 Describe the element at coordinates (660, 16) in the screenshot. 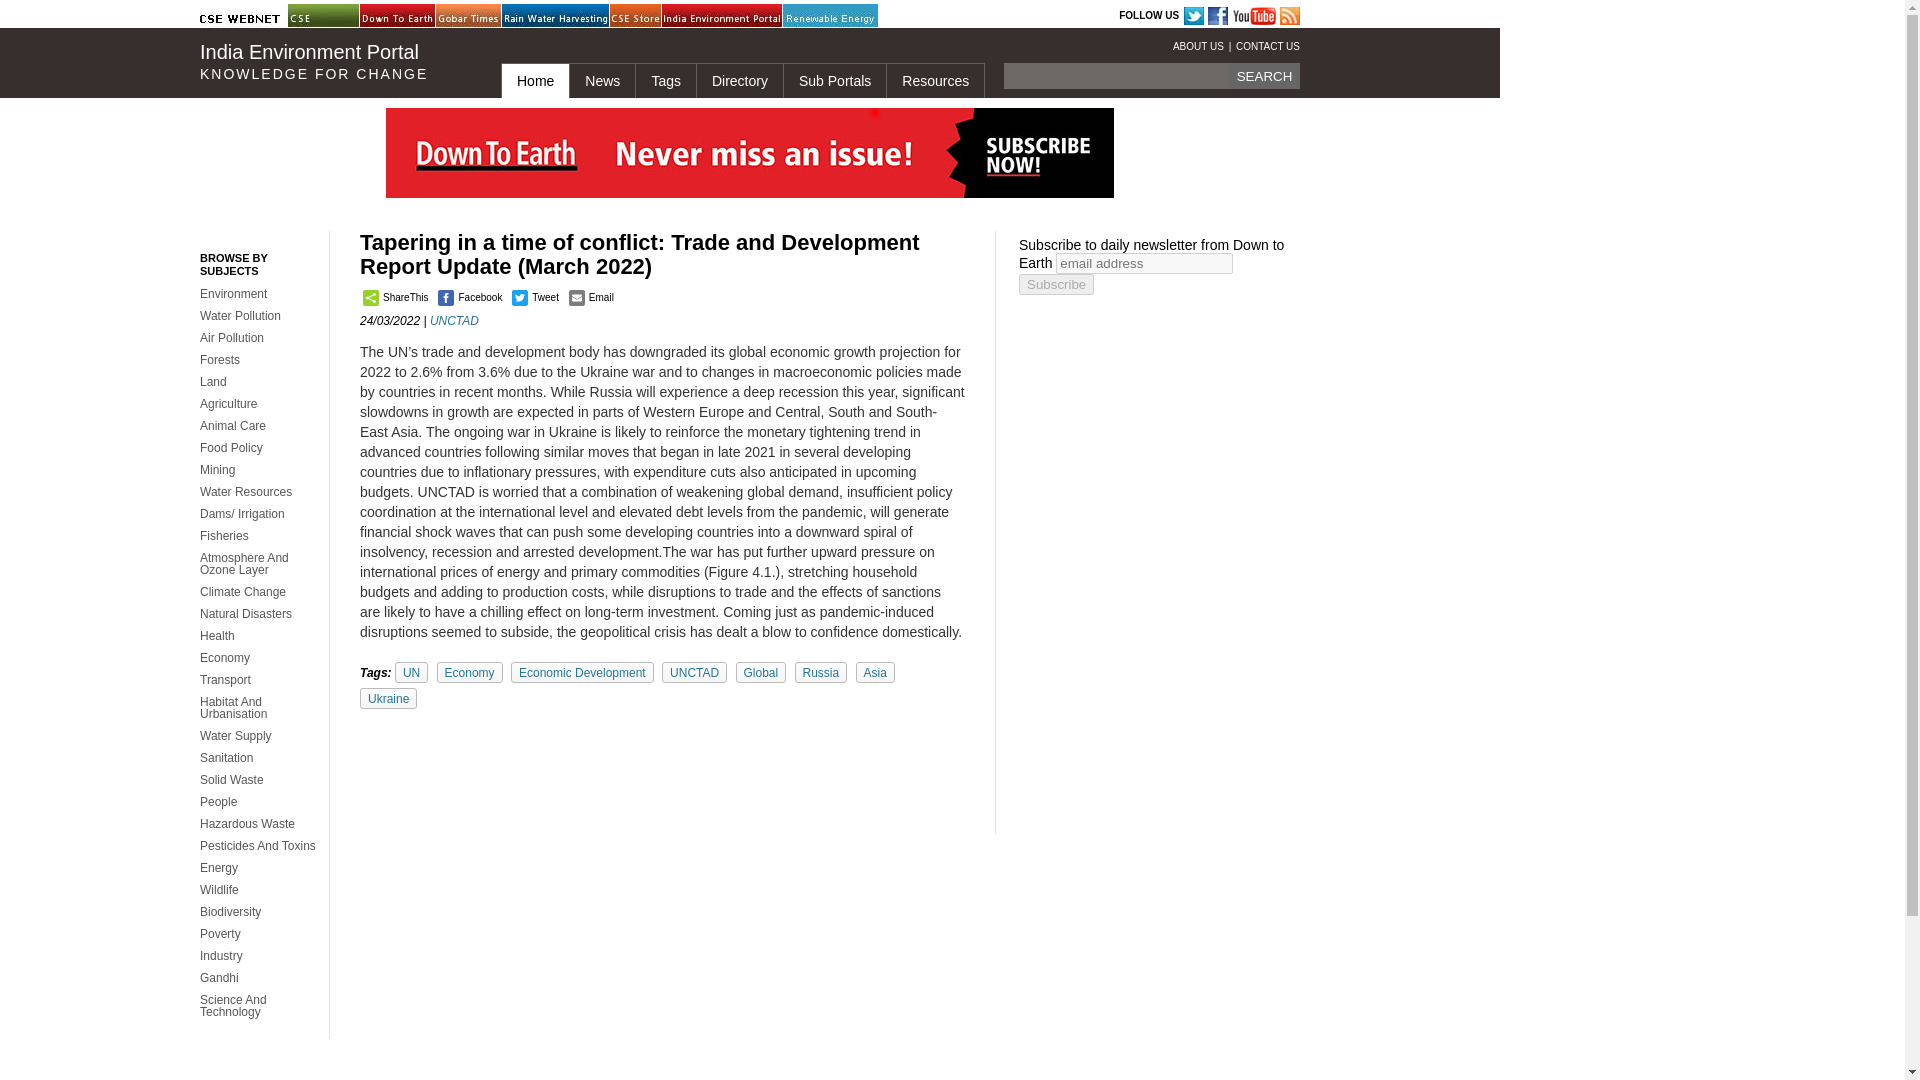

I see `CSE Store` at that location.